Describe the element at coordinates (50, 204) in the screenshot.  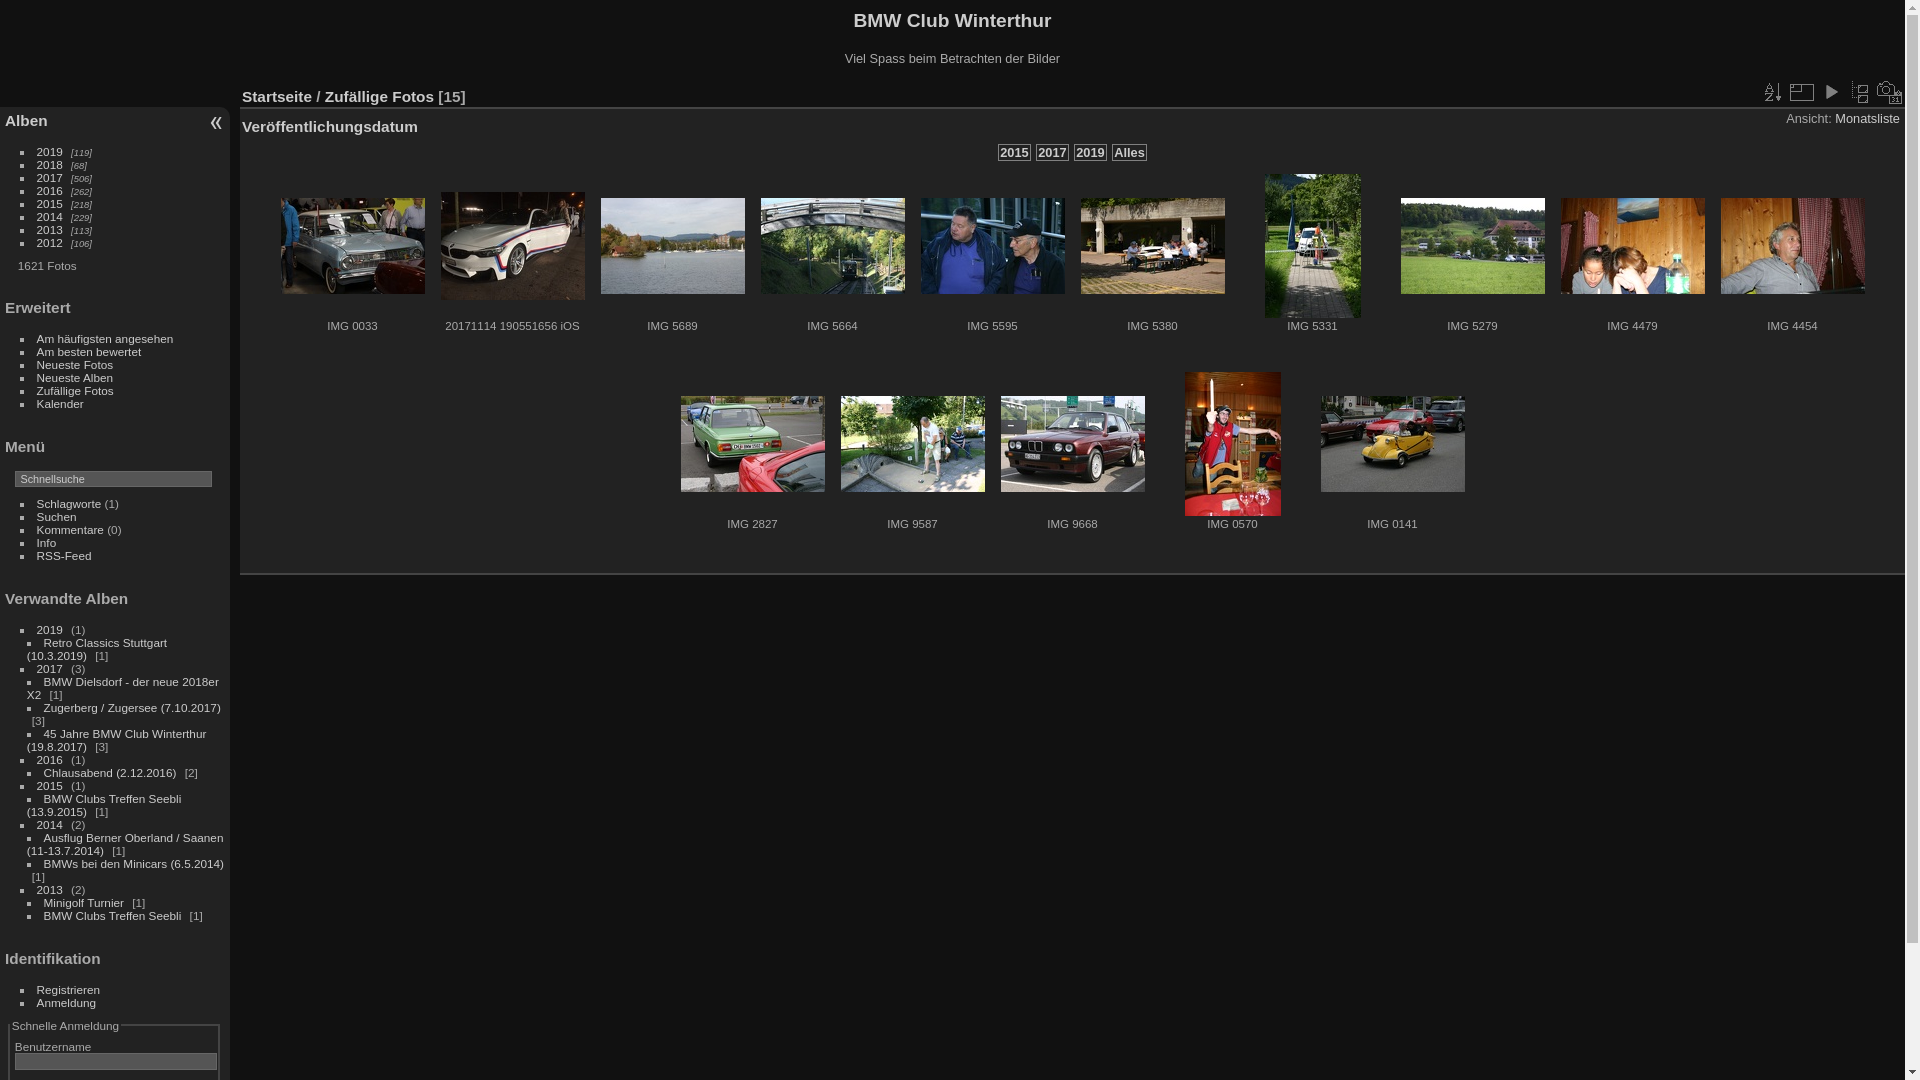
I see `2015` at that location.